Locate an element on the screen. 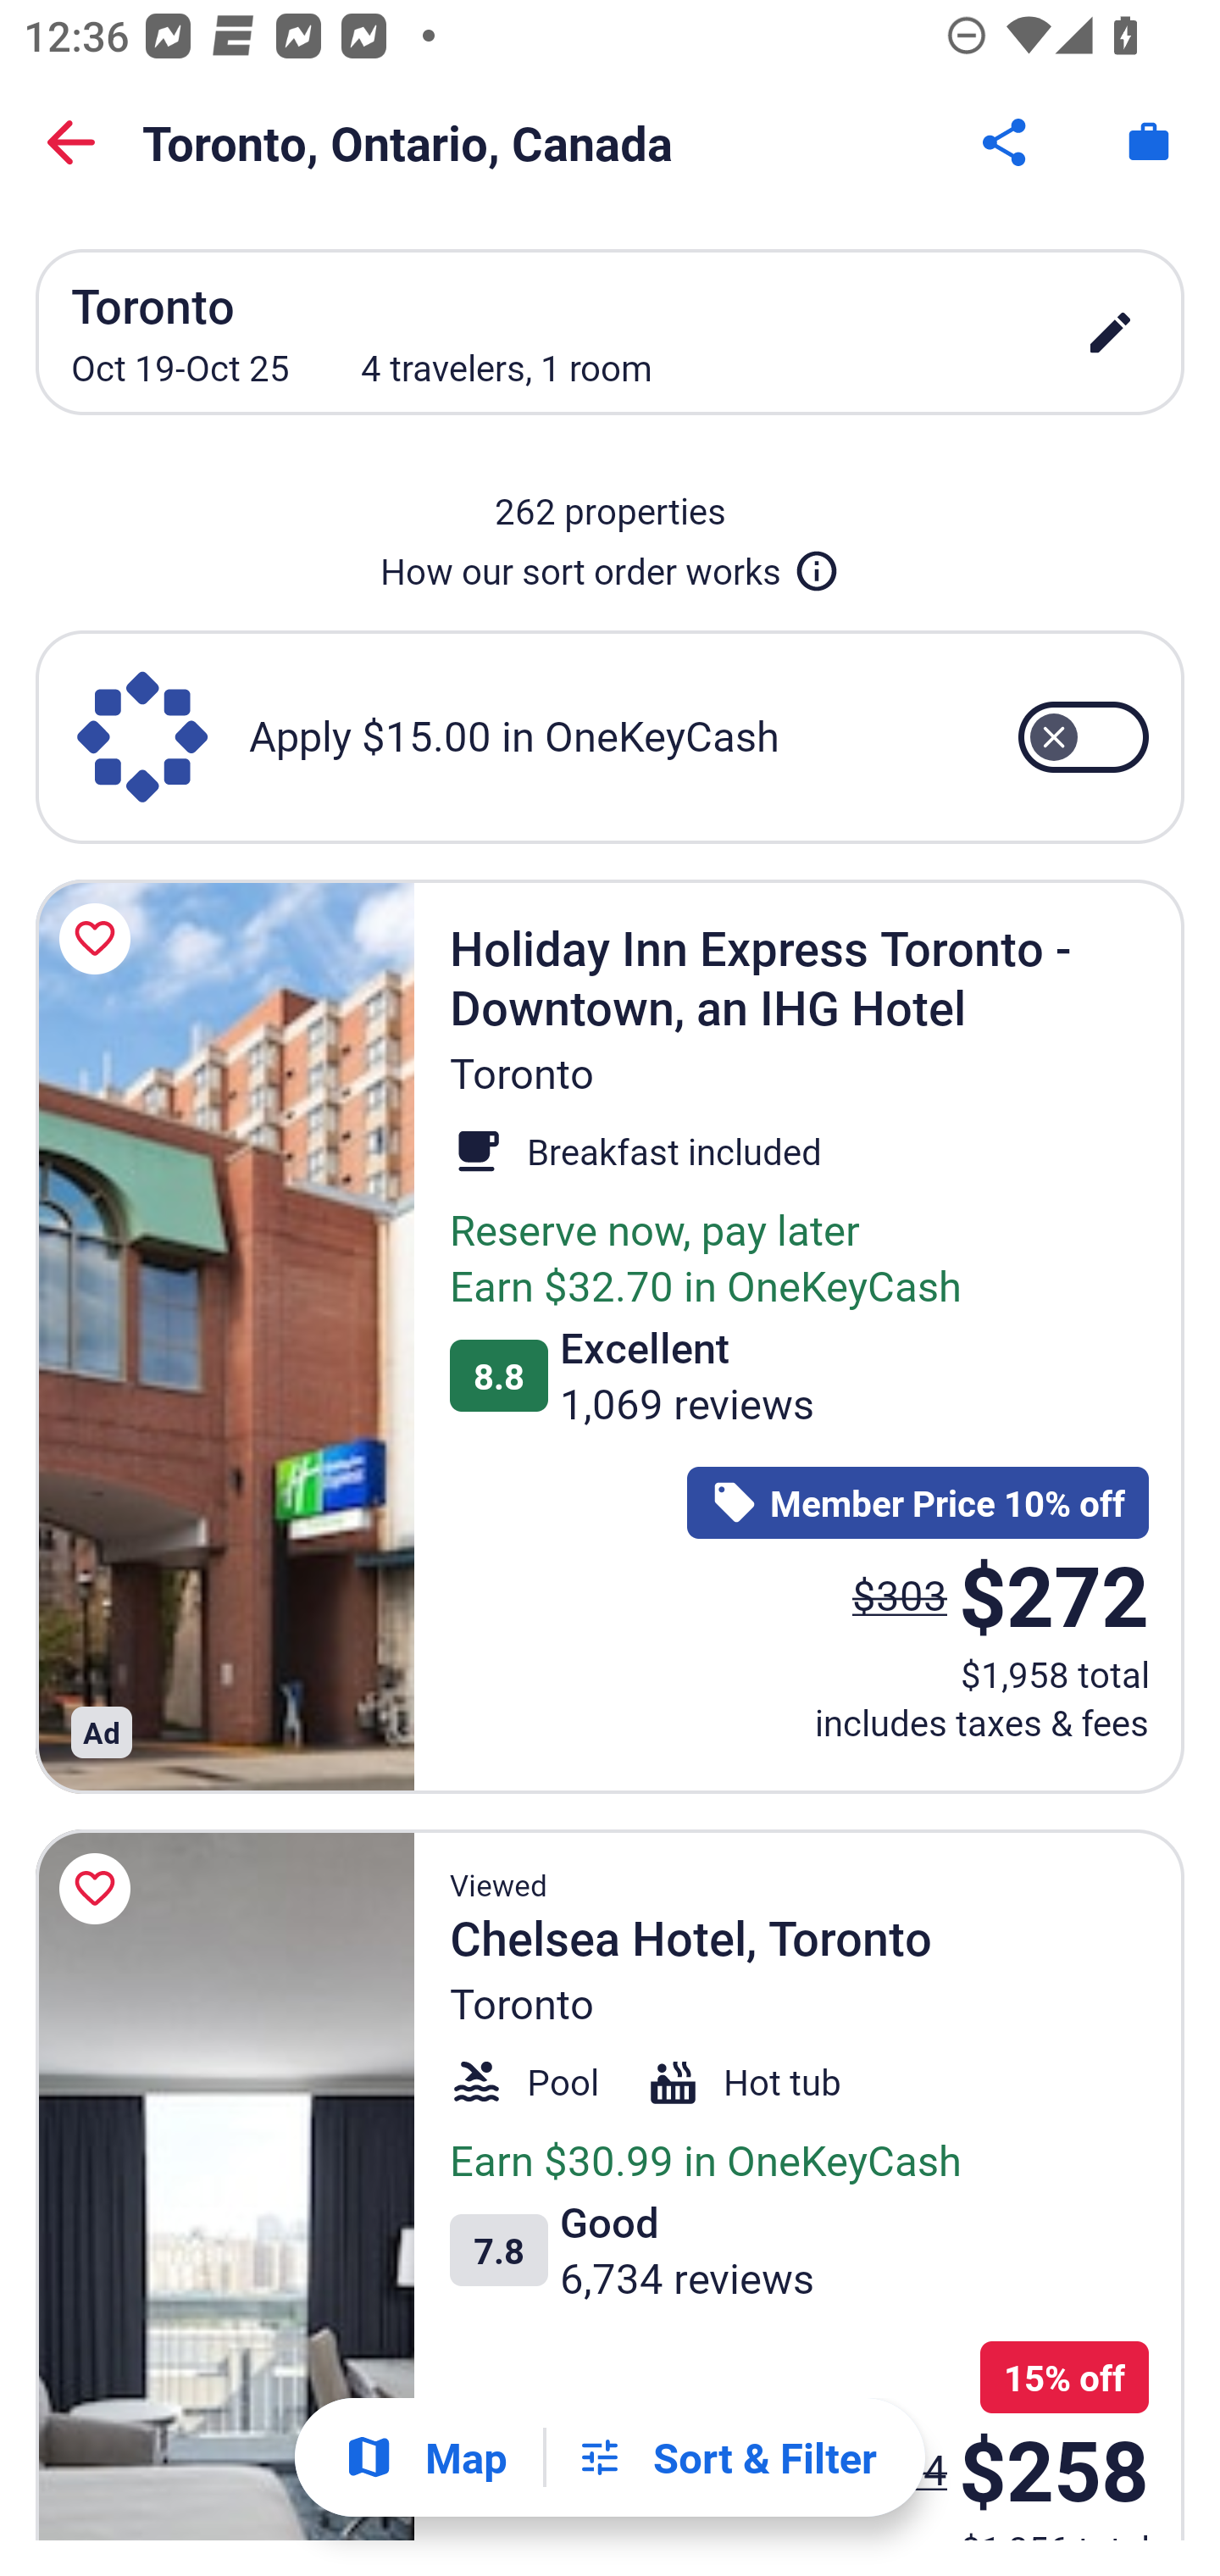 The width and height of the screenshot is (1220, 2576). Save Chelsea Hotel, Toronto to a trip is located at coordinates (100, 1890).